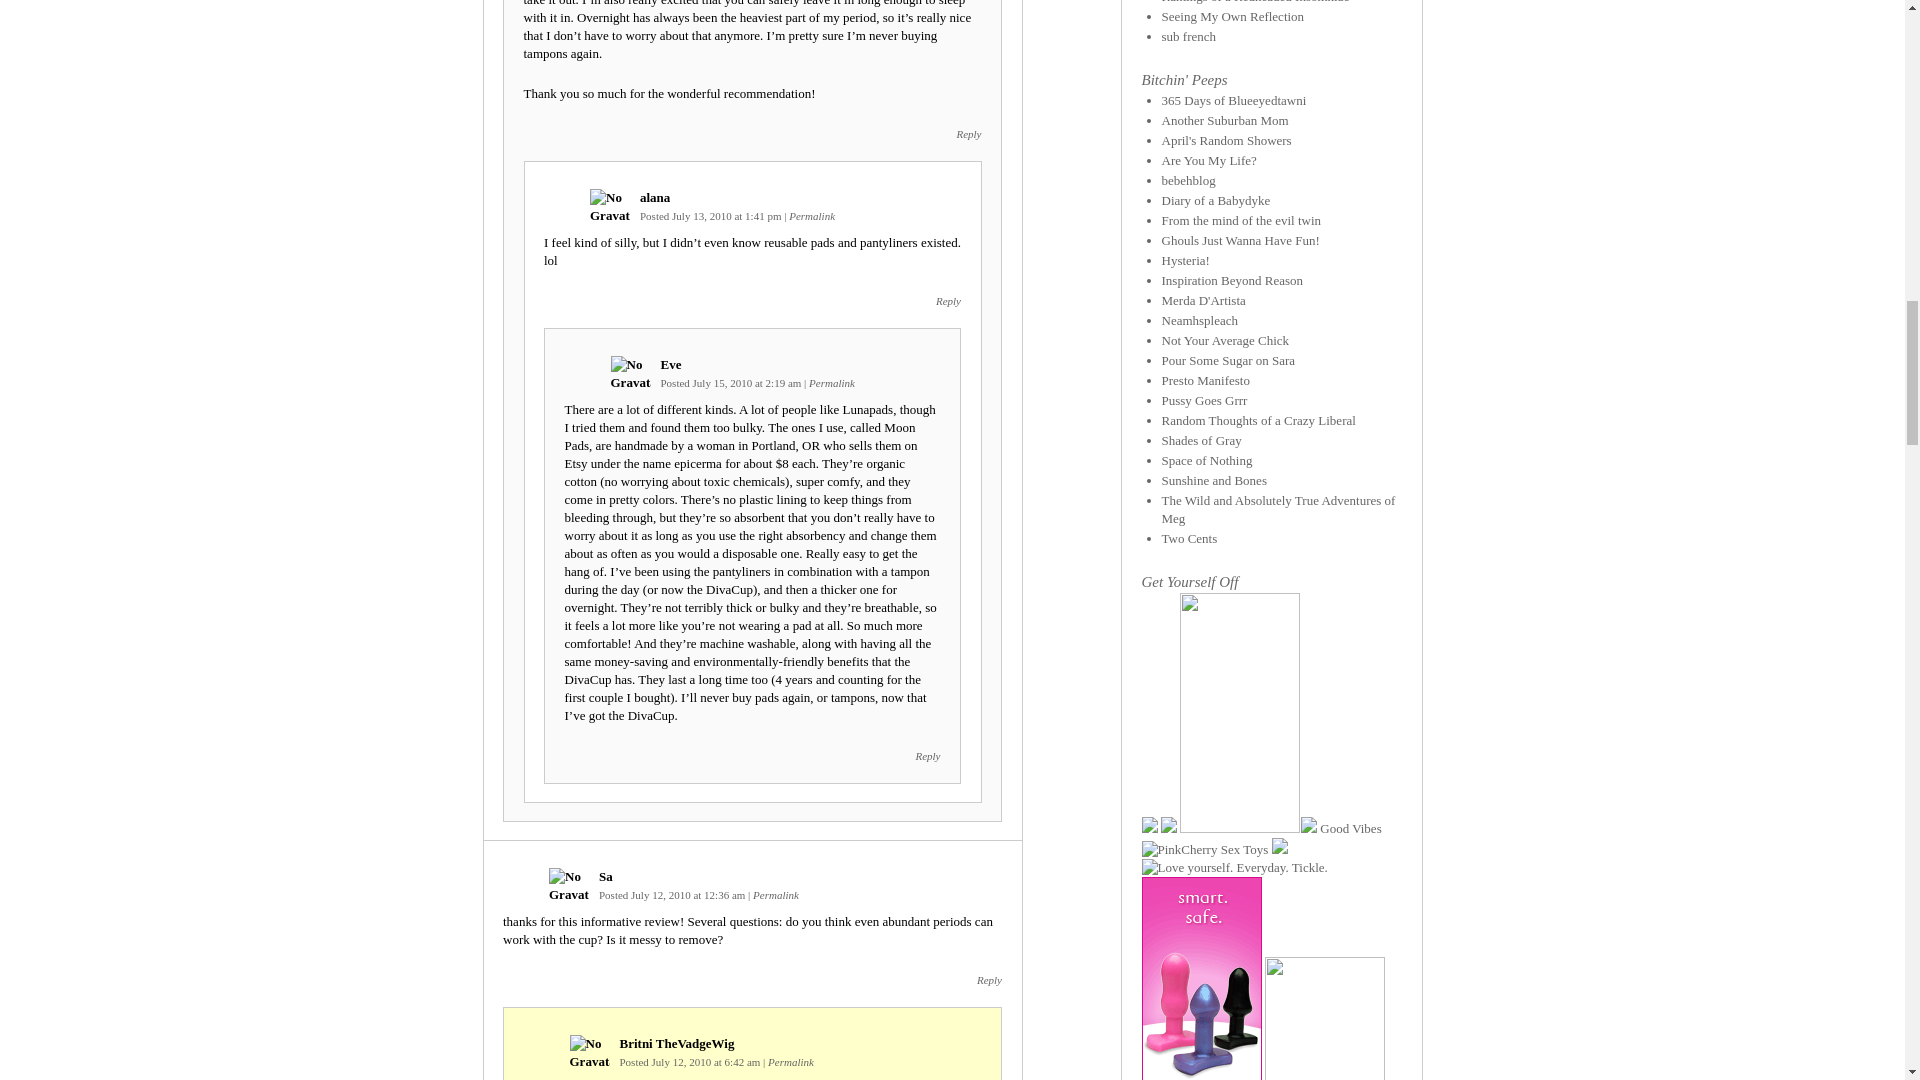 The height and width of the screenshot is (1080, 1920). I want to click on Permalink, so click(831, 382).